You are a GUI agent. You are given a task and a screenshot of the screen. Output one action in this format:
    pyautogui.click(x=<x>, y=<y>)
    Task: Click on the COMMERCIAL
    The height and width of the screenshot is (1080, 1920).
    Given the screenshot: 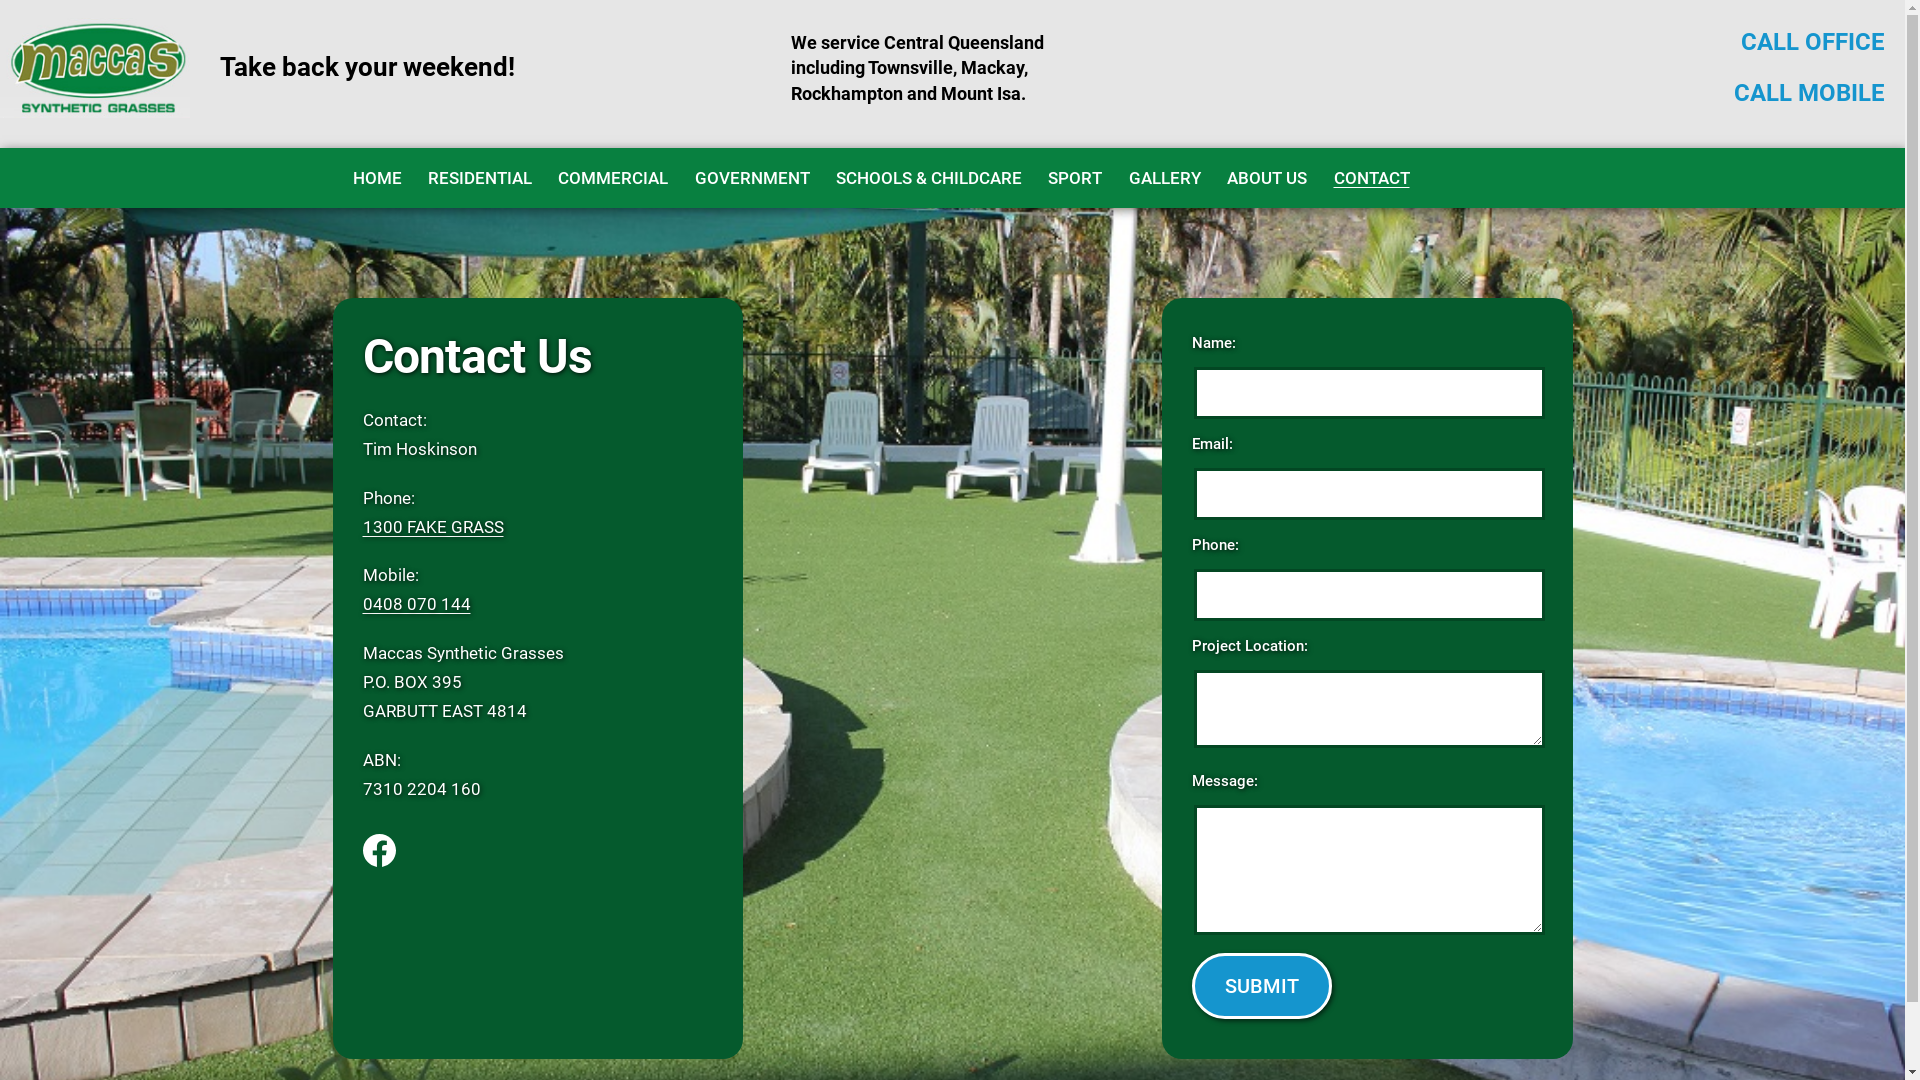 What is the action you would take?
    pyautogui.click(x=613, y=178)
    